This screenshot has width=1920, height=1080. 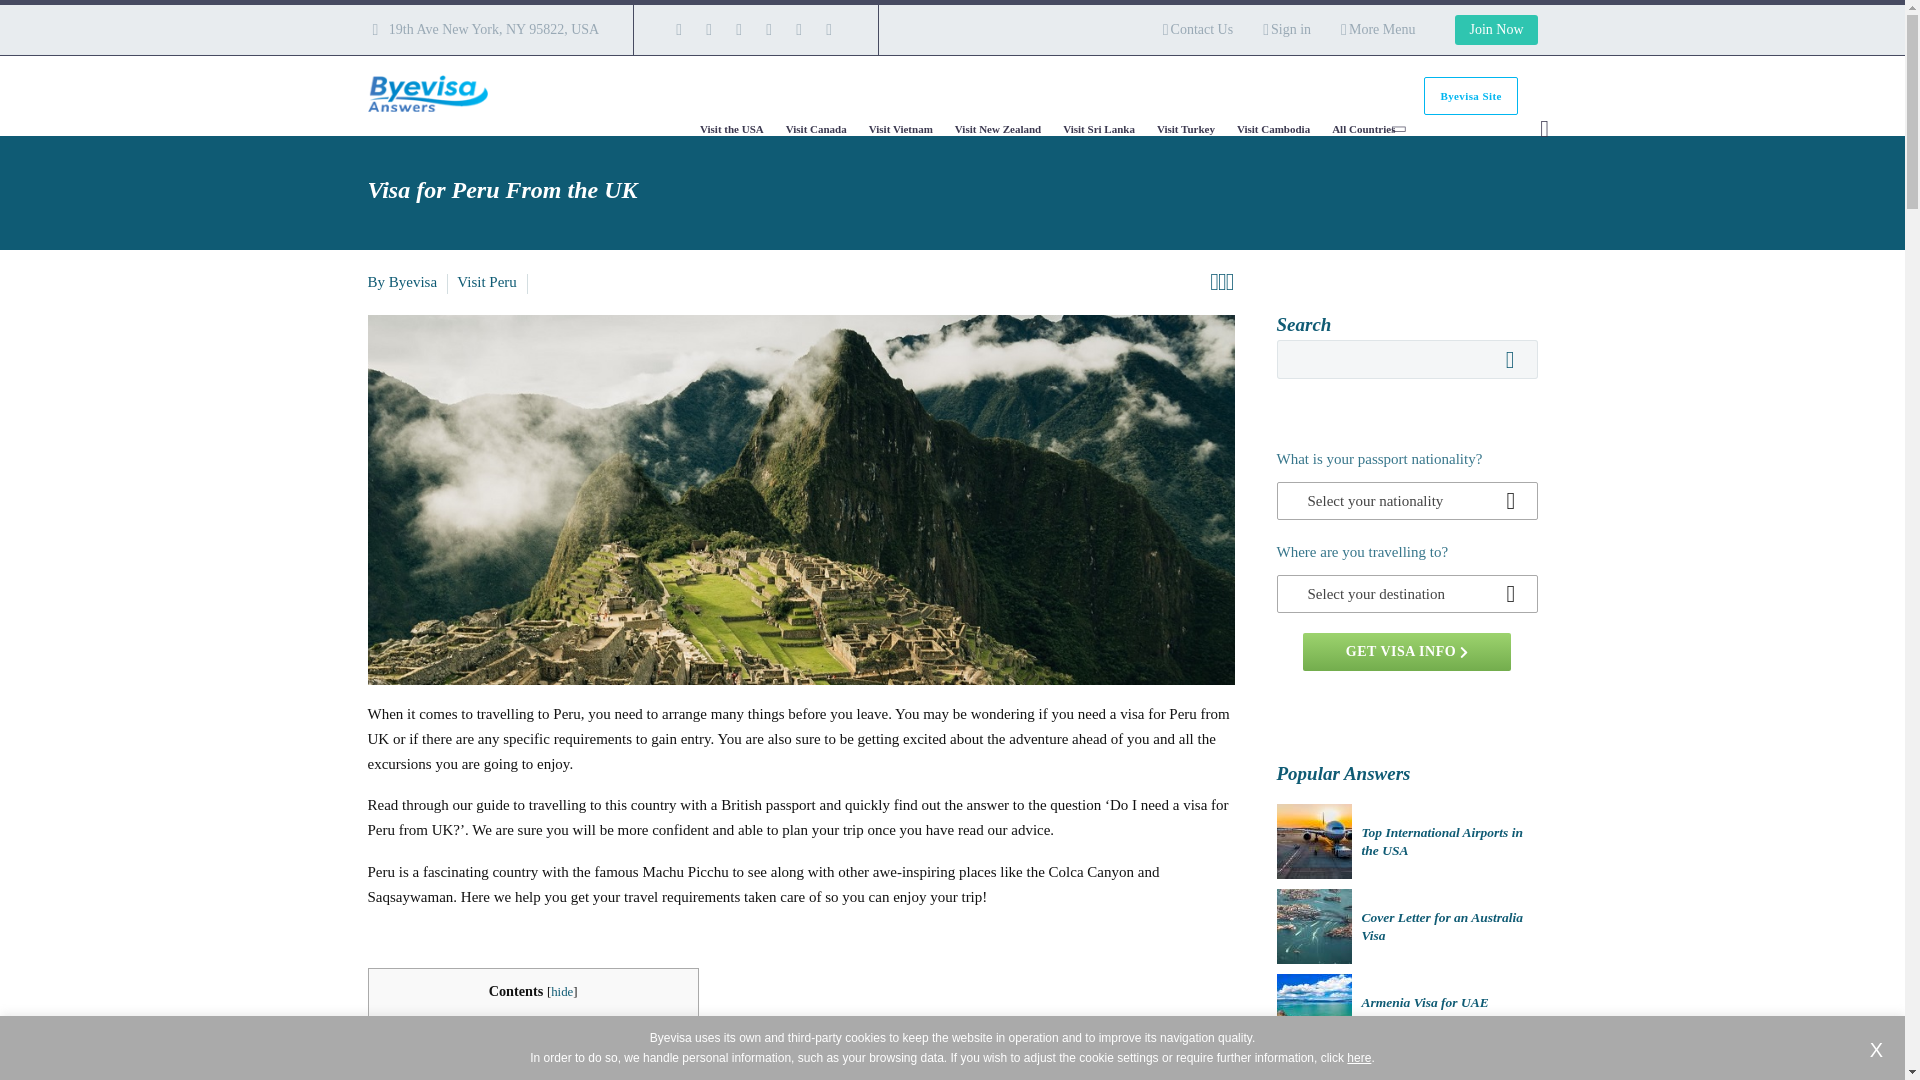 I want to click on Visit the USA, so click(x=731, y=128).